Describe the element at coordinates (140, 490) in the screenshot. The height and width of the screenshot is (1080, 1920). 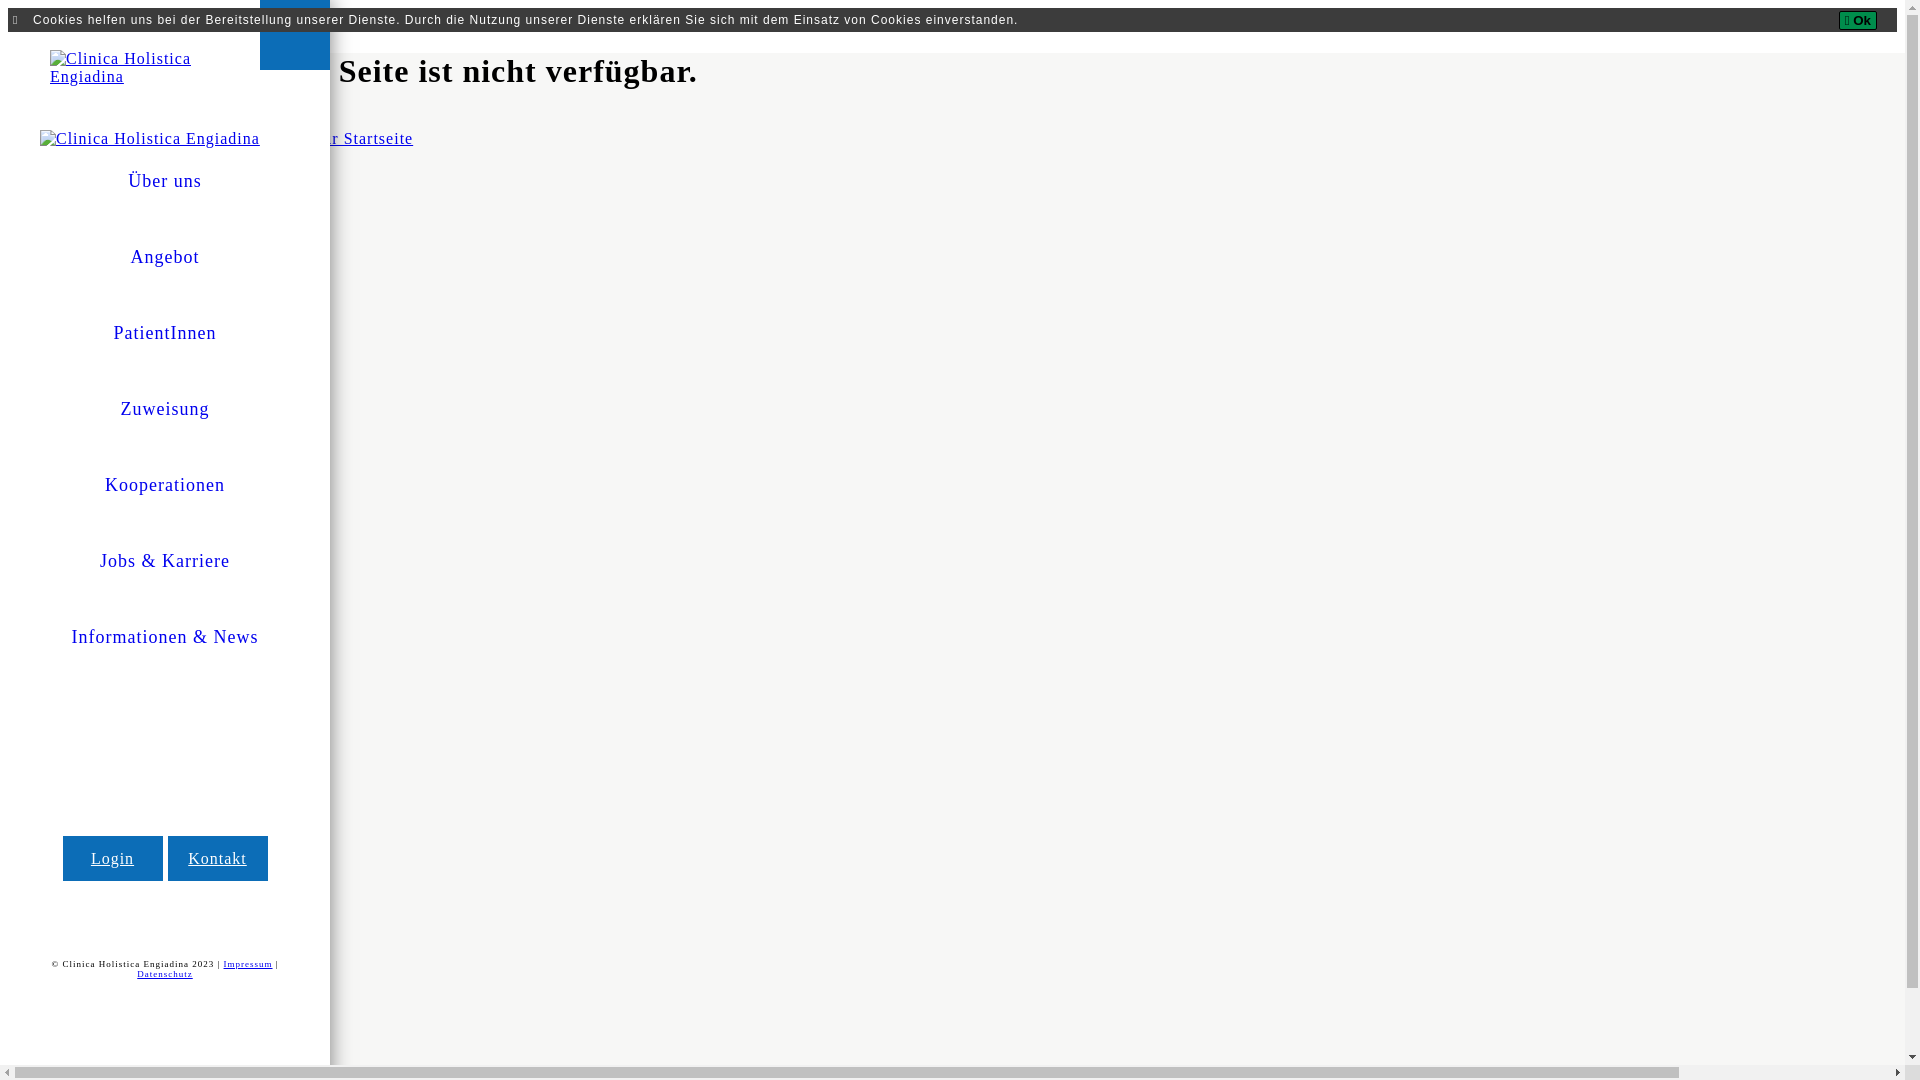
I see `Termine & Veranstaltungen` at that location.